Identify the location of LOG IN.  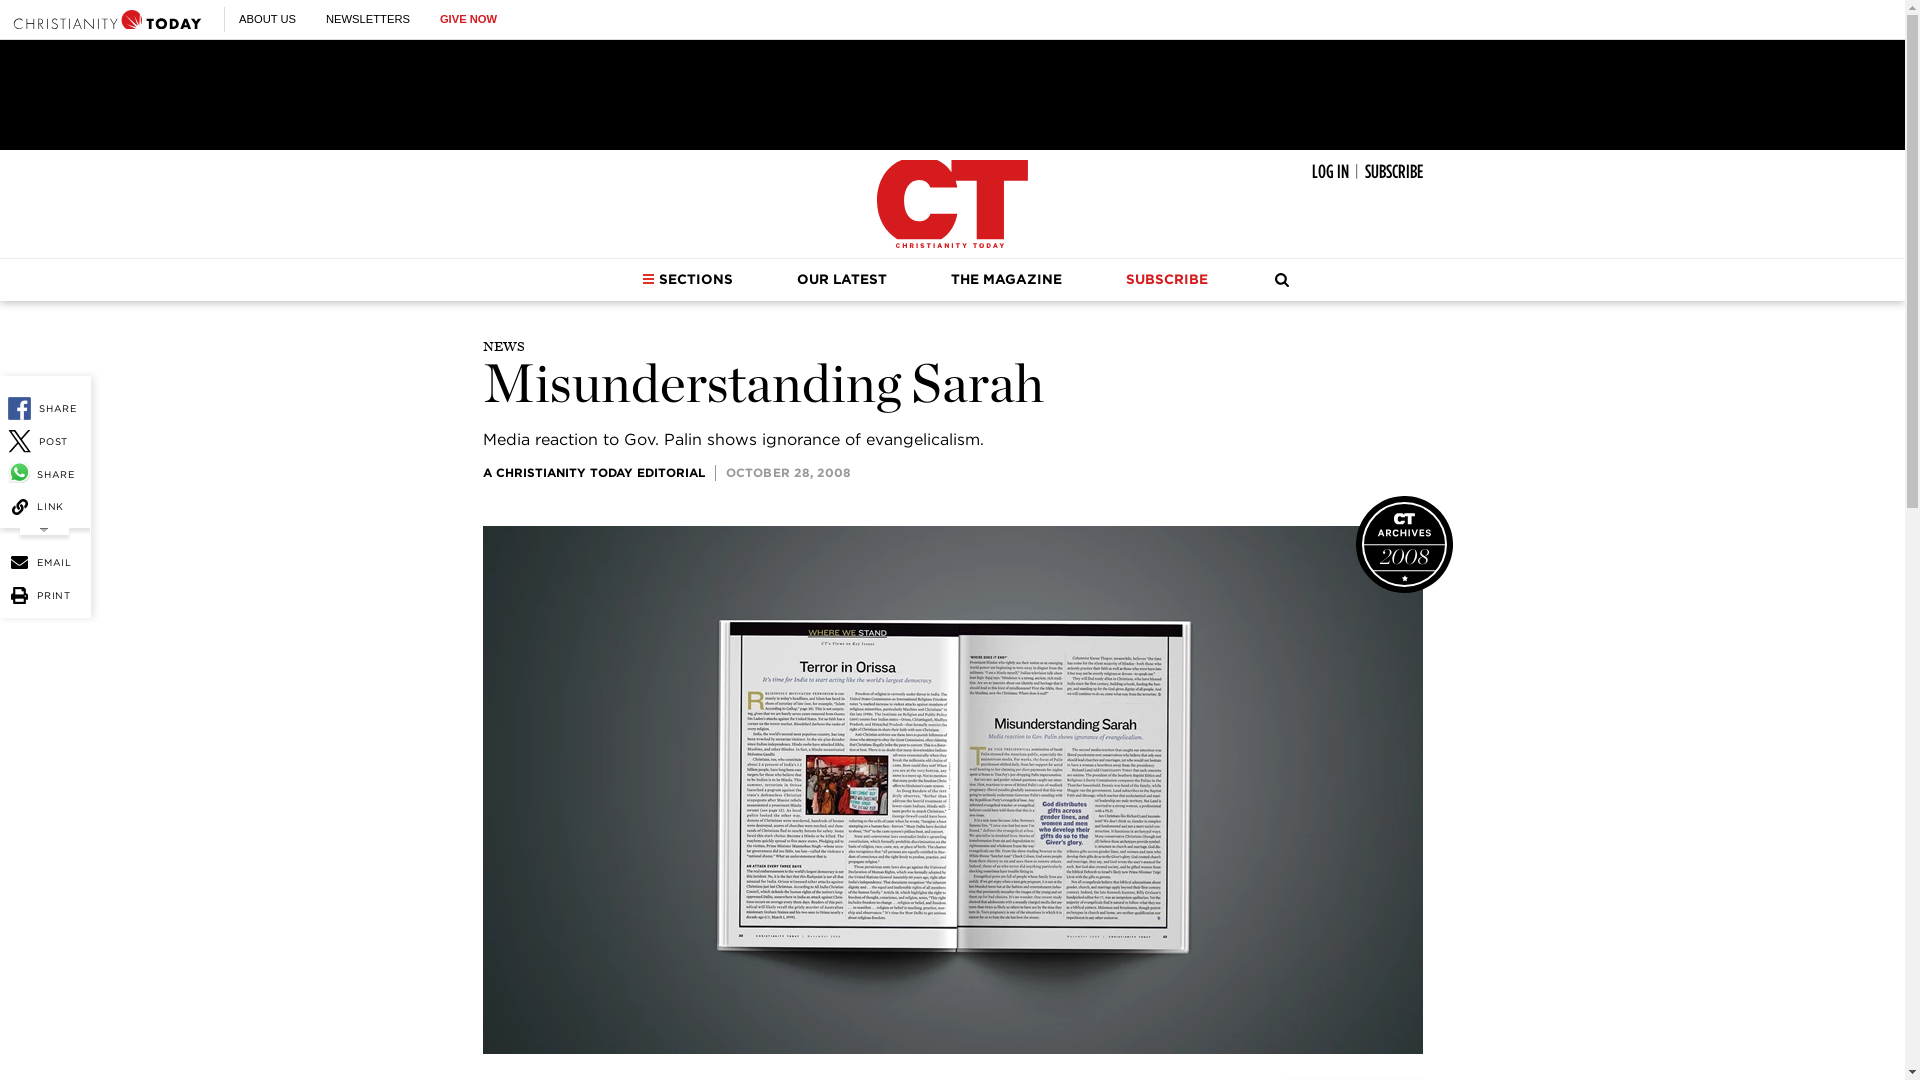
(1330, 172).